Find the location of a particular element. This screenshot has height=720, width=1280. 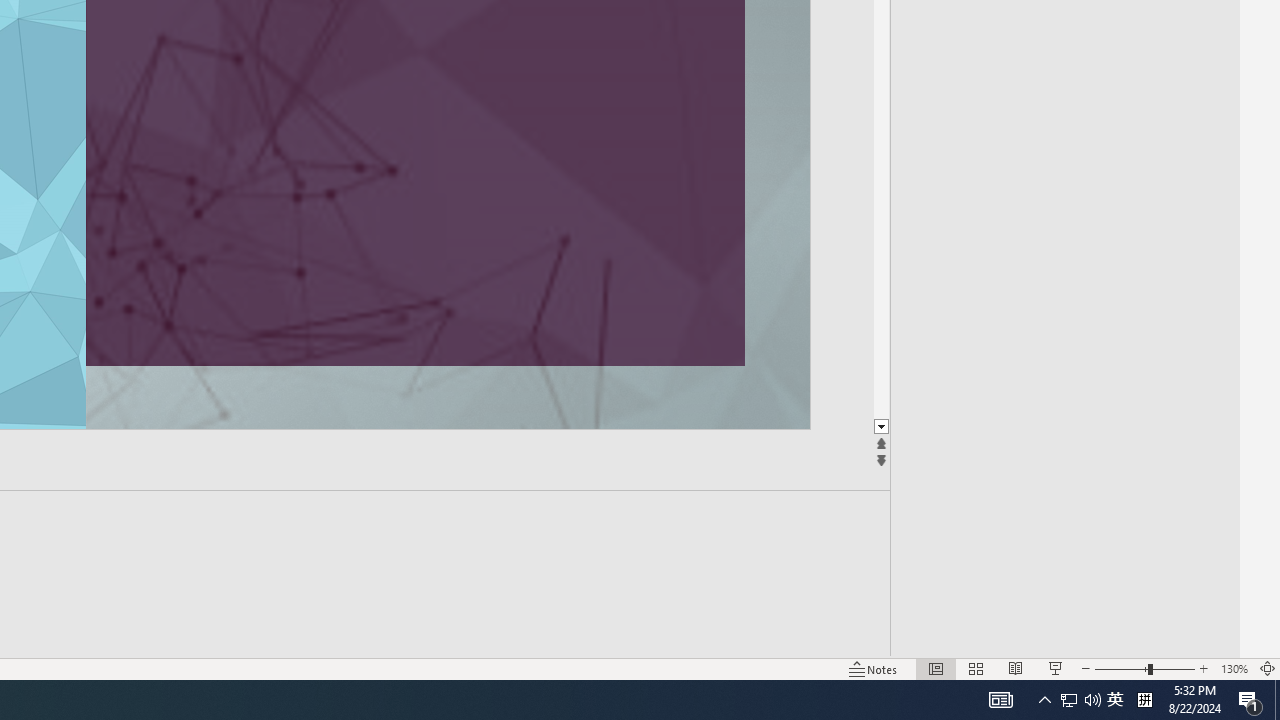

Zoom 130% is located at coordinates (1234, 668).